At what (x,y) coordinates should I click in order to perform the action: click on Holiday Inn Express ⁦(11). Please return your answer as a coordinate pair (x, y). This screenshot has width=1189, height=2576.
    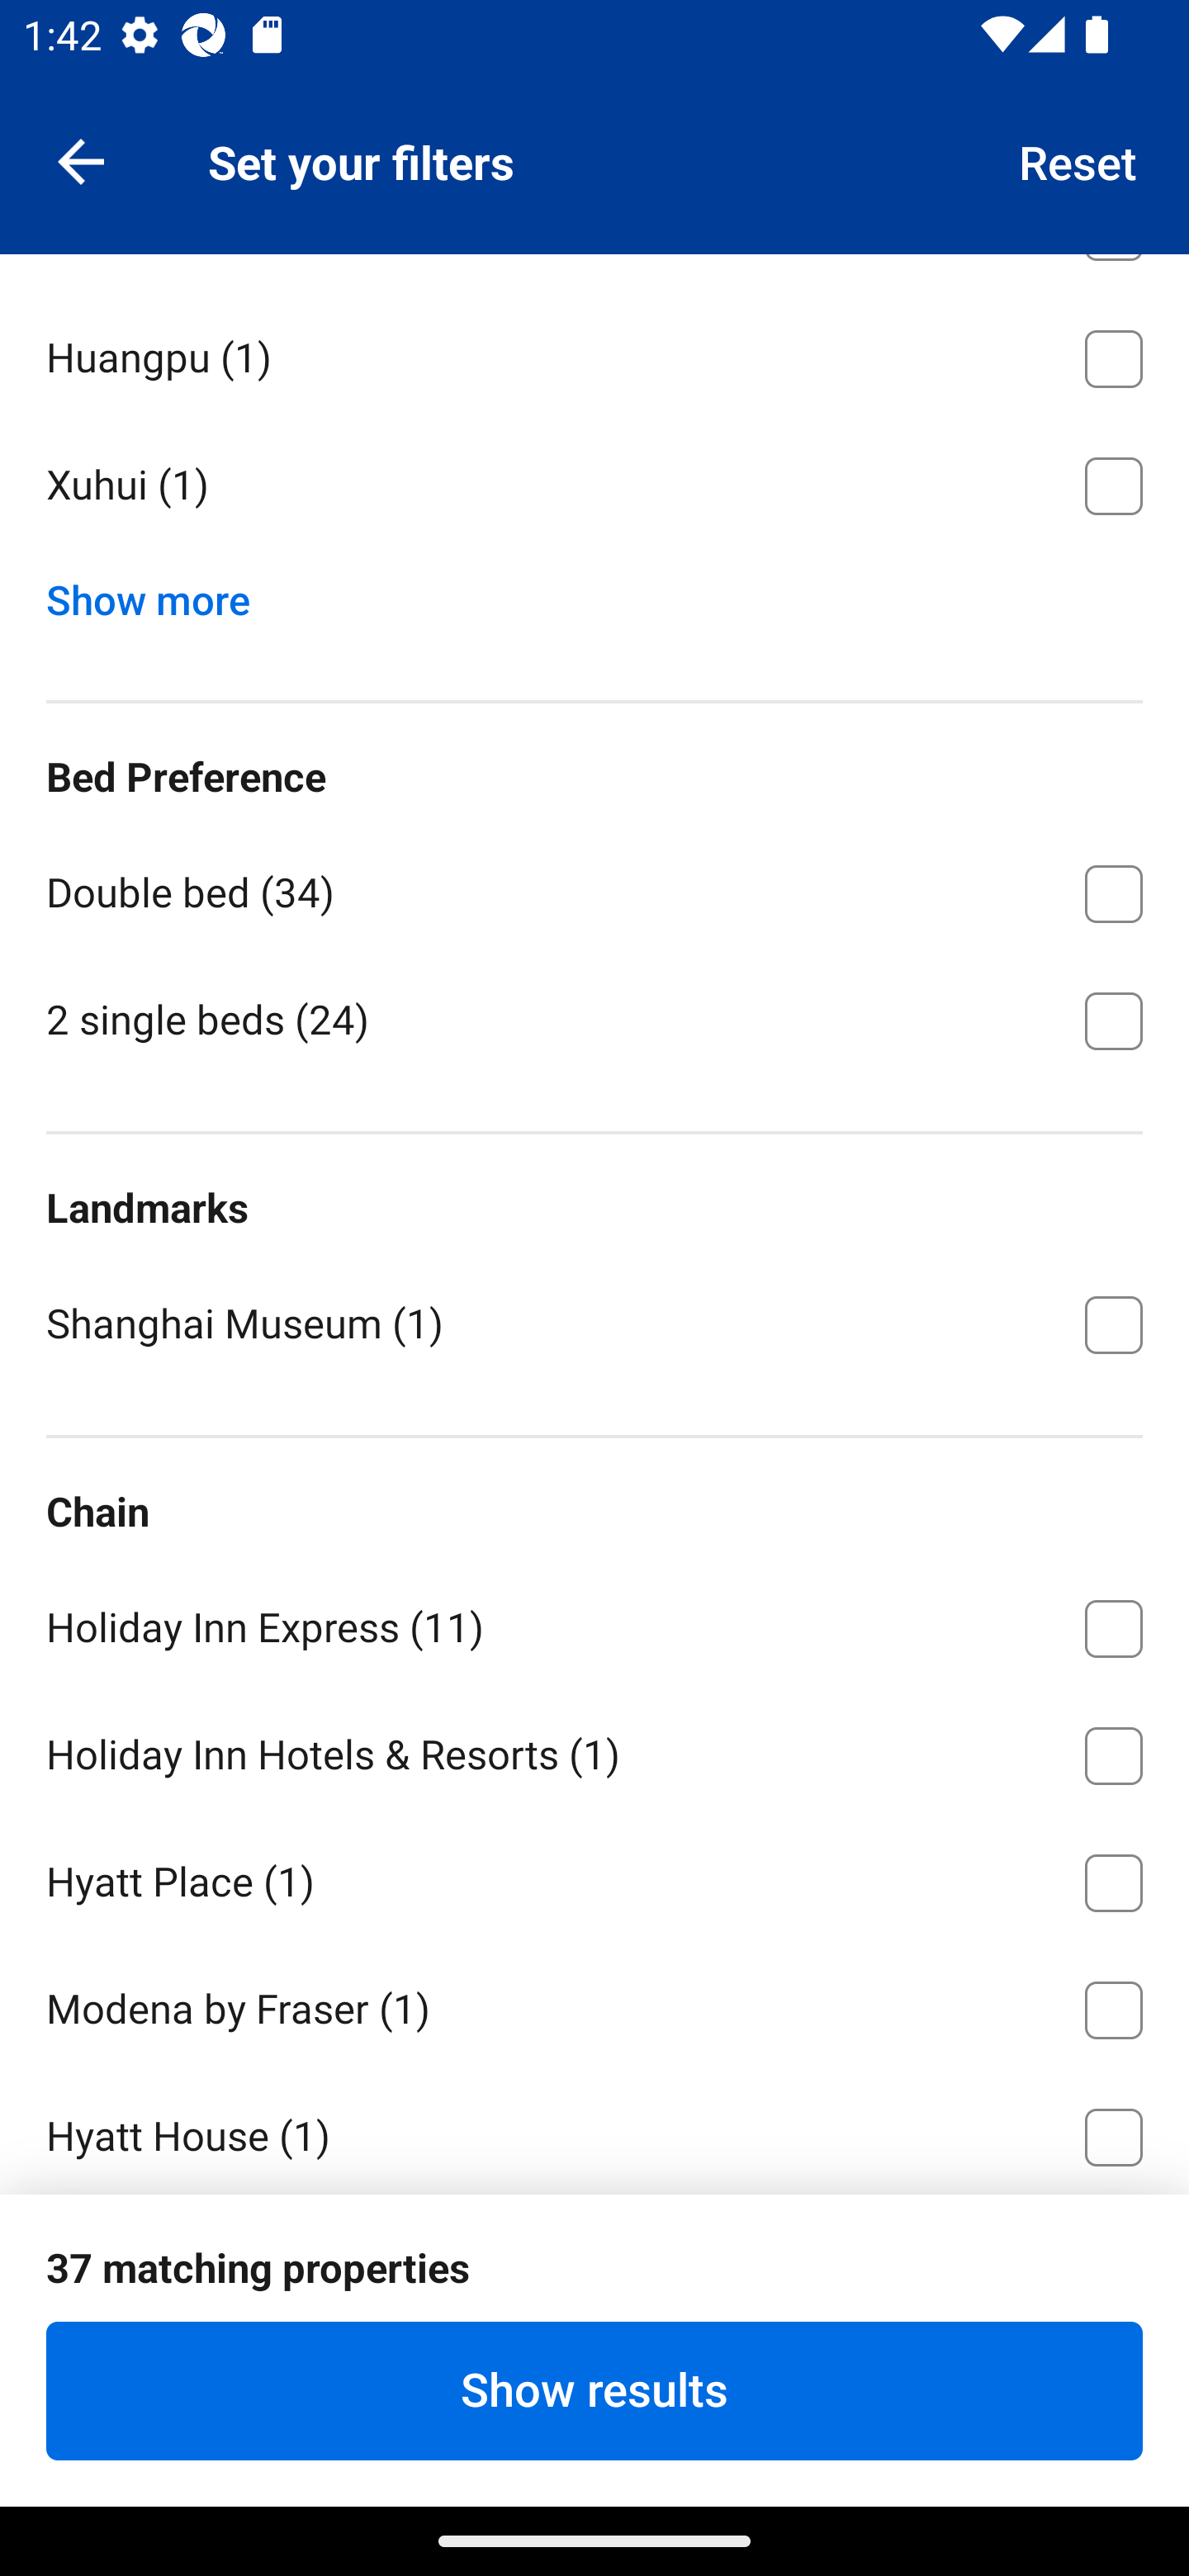
    Looking at the image, I should click on (594, 1622).